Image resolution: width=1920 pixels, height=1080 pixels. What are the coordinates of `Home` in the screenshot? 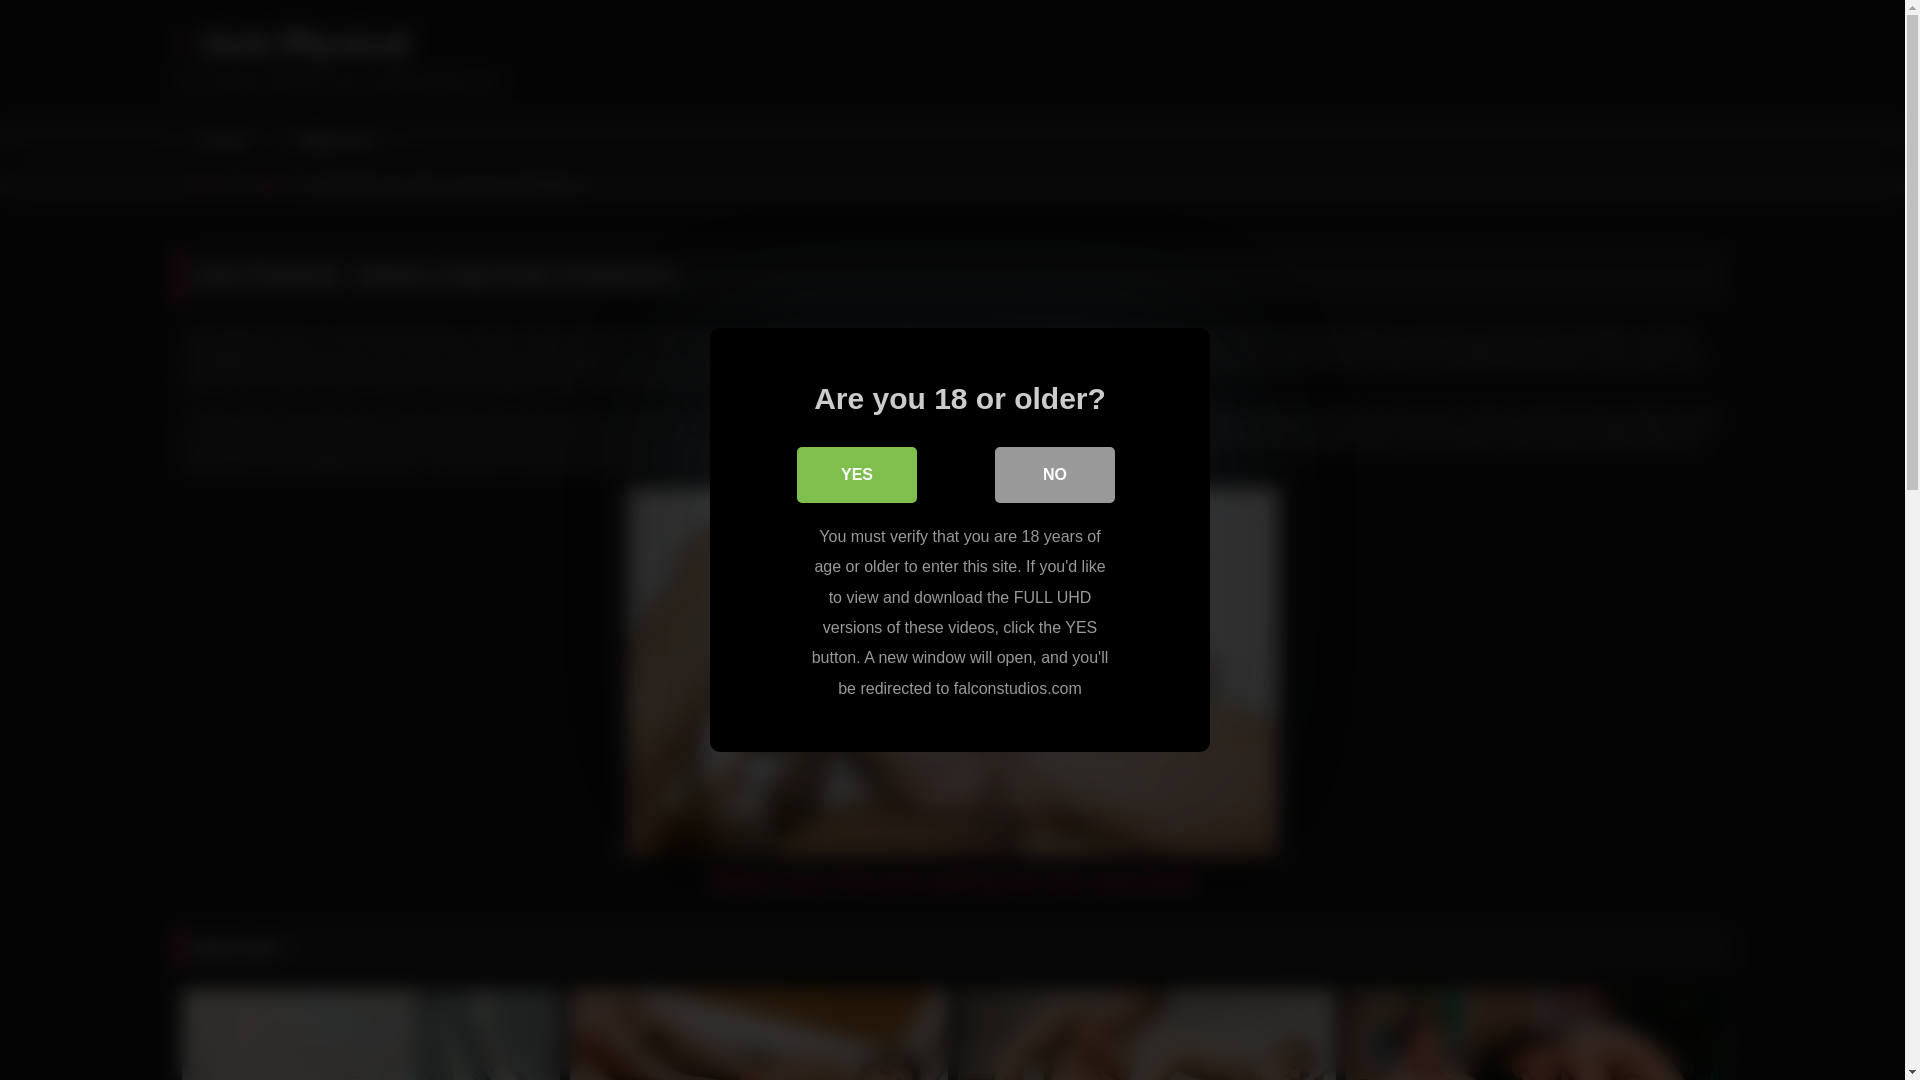 It's located at (205, 183).